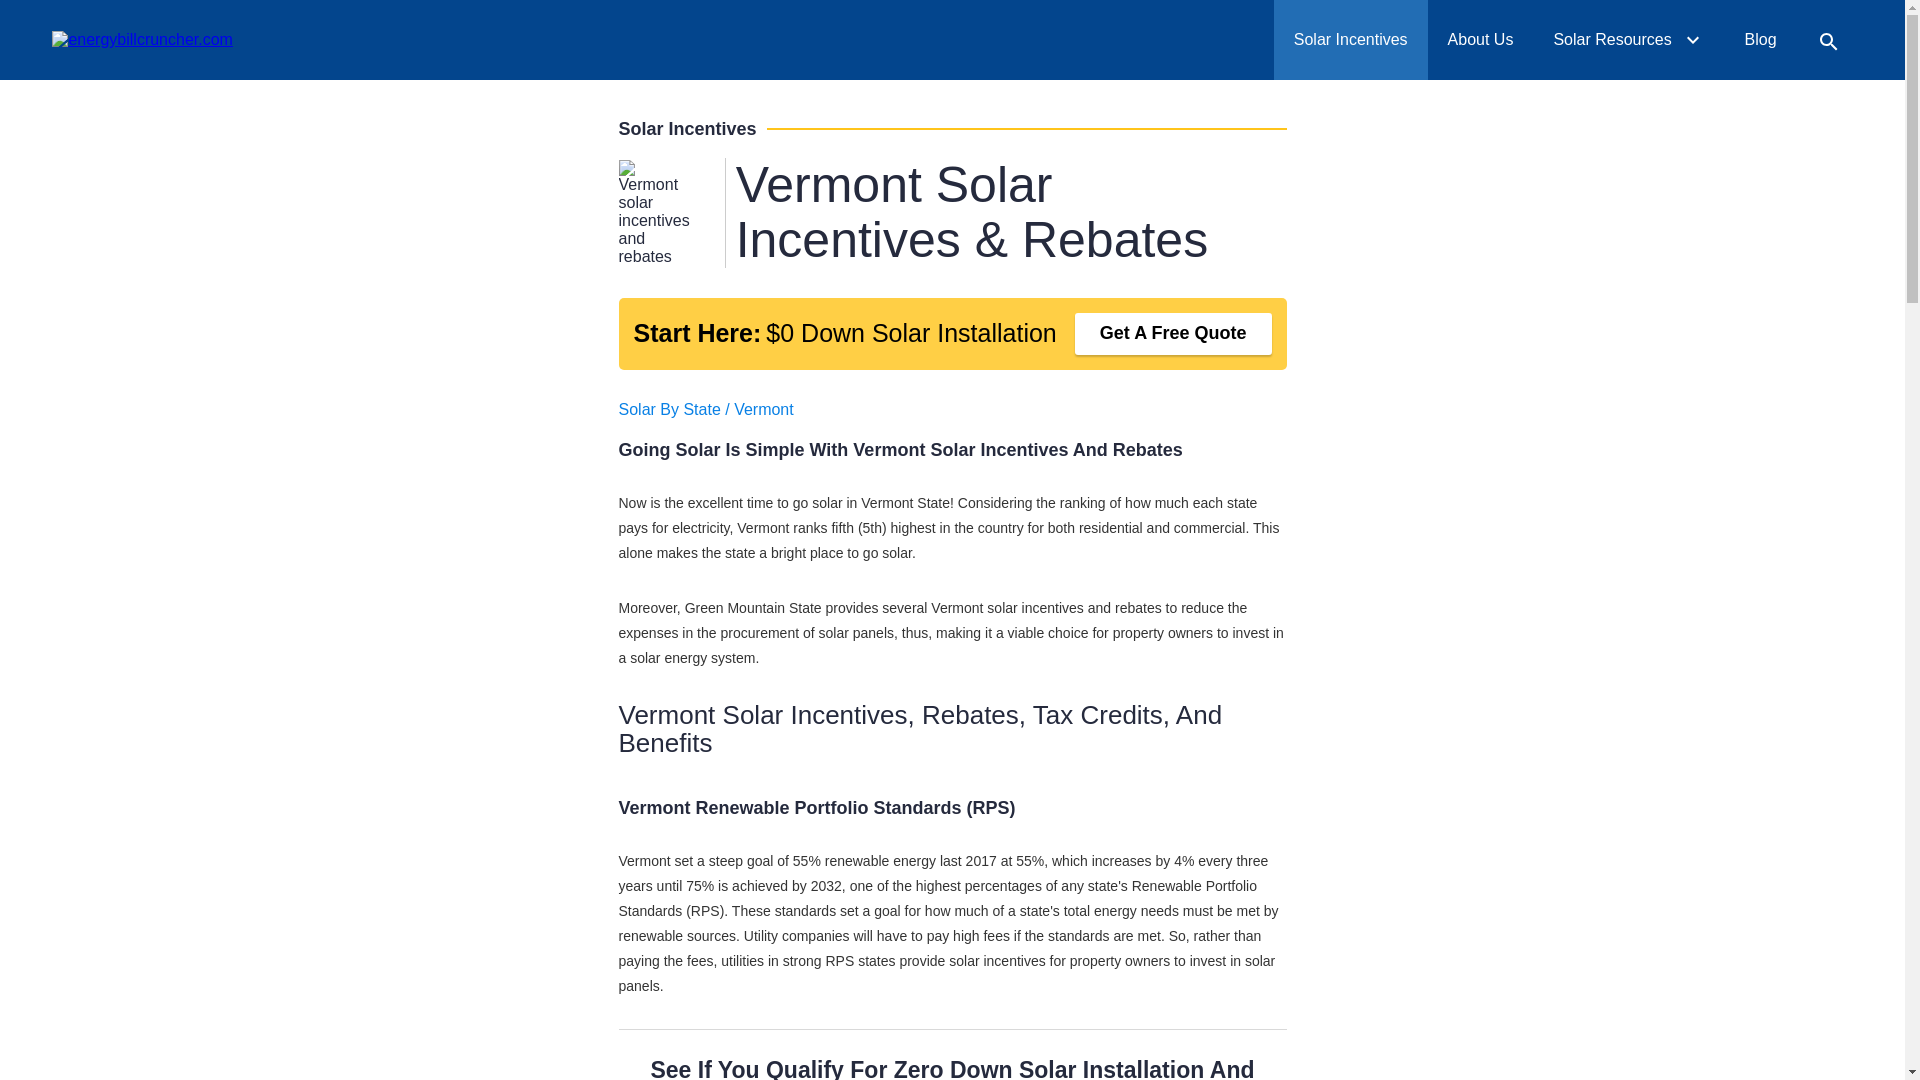 Image resolution: width=1920 pixels, height=1080 pixels. Describe the element at coordinates (1120, 26) in the screenshot. I see `Get A Free Quote` at that location.